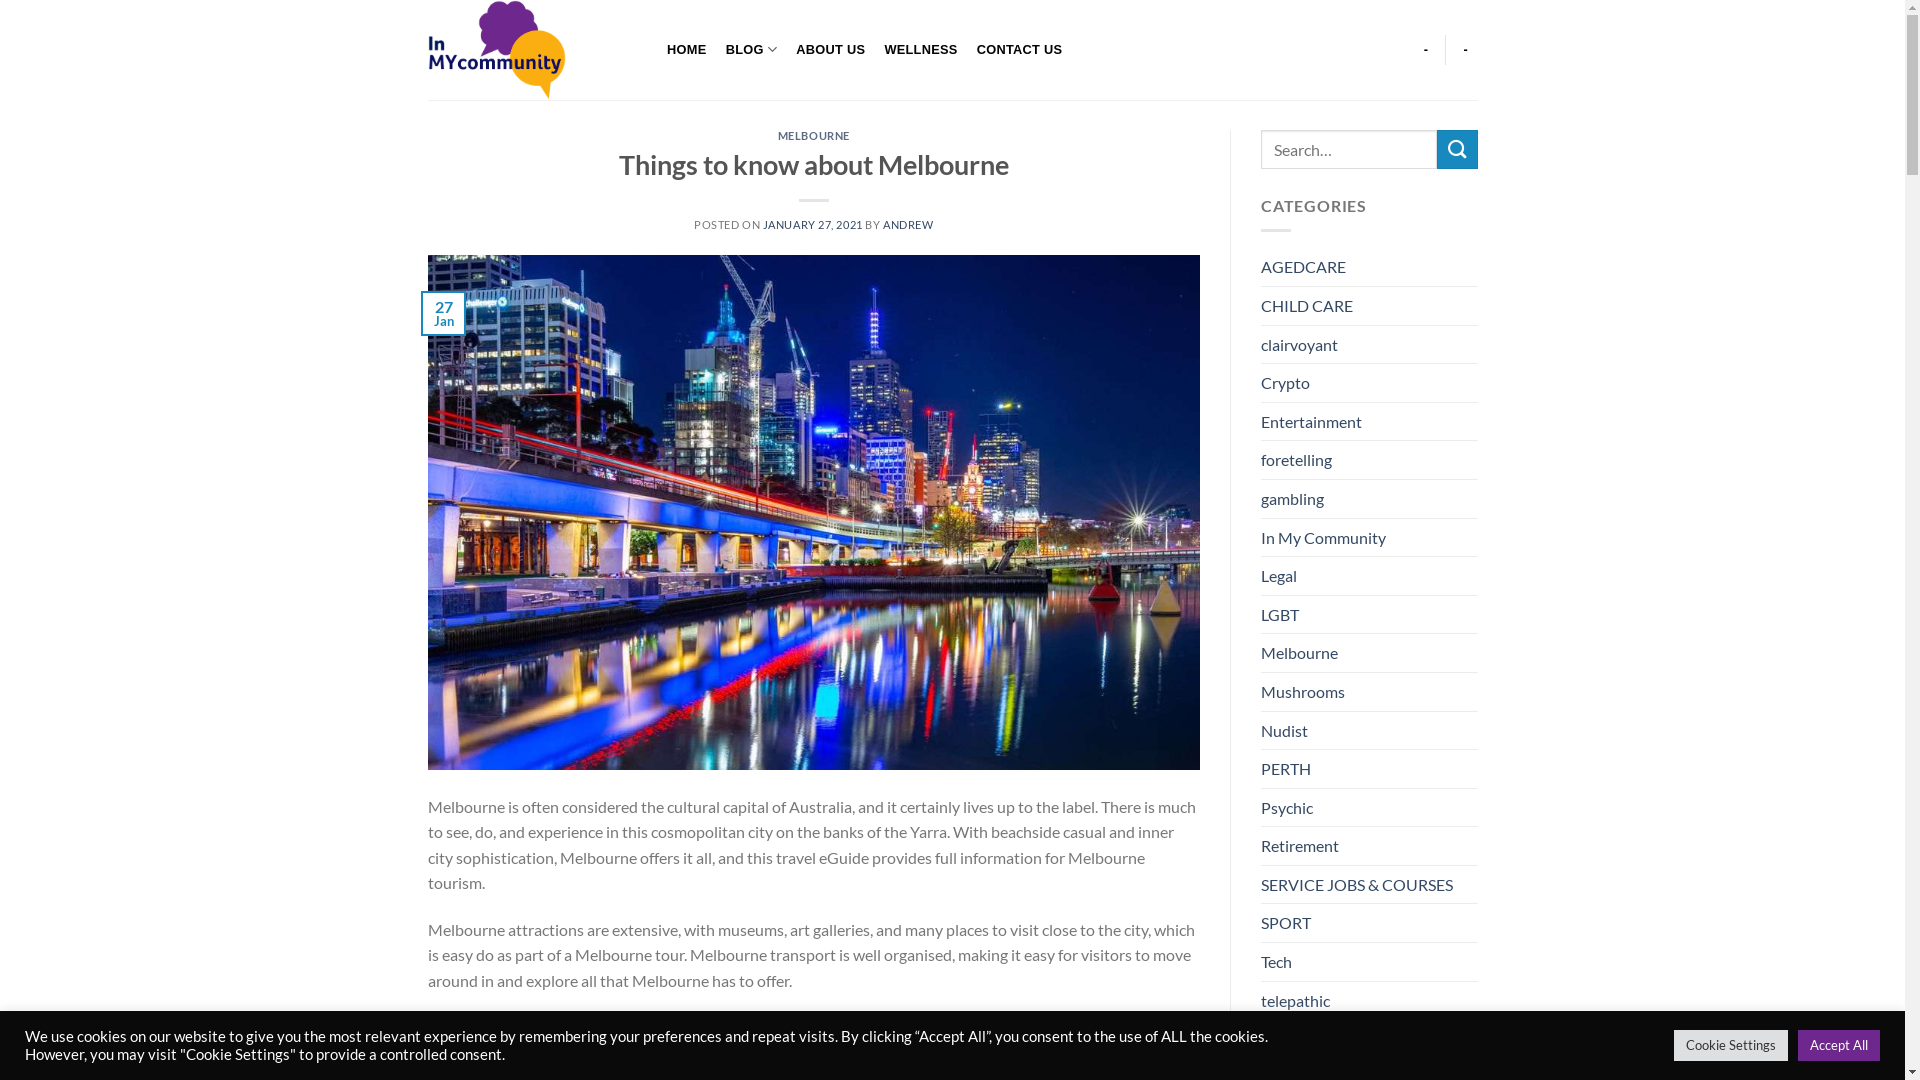 This screenshot has height=1080, width=1920. Describe the element at coordinates (1307, 306) in the screenshot. I see `CHILD CARE` at that location.